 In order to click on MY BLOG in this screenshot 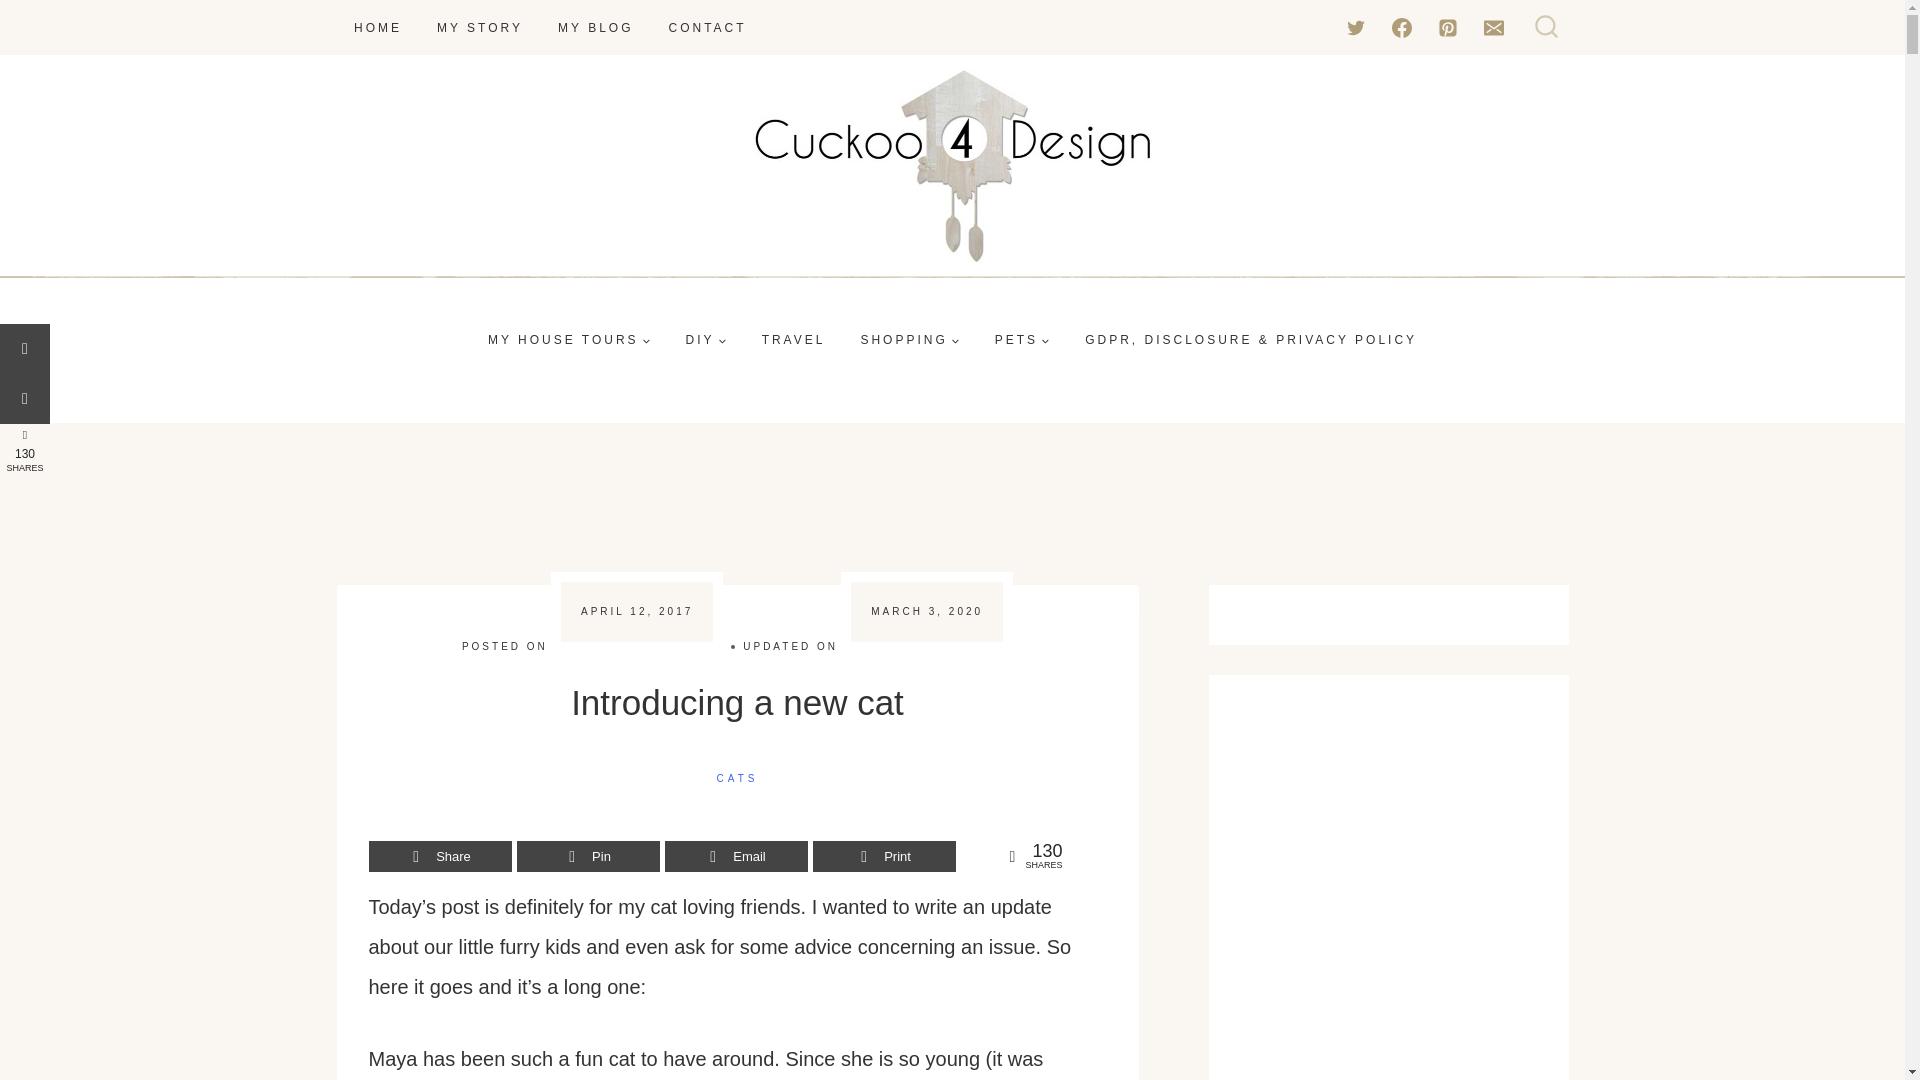, I will do `click(596, 27)`.